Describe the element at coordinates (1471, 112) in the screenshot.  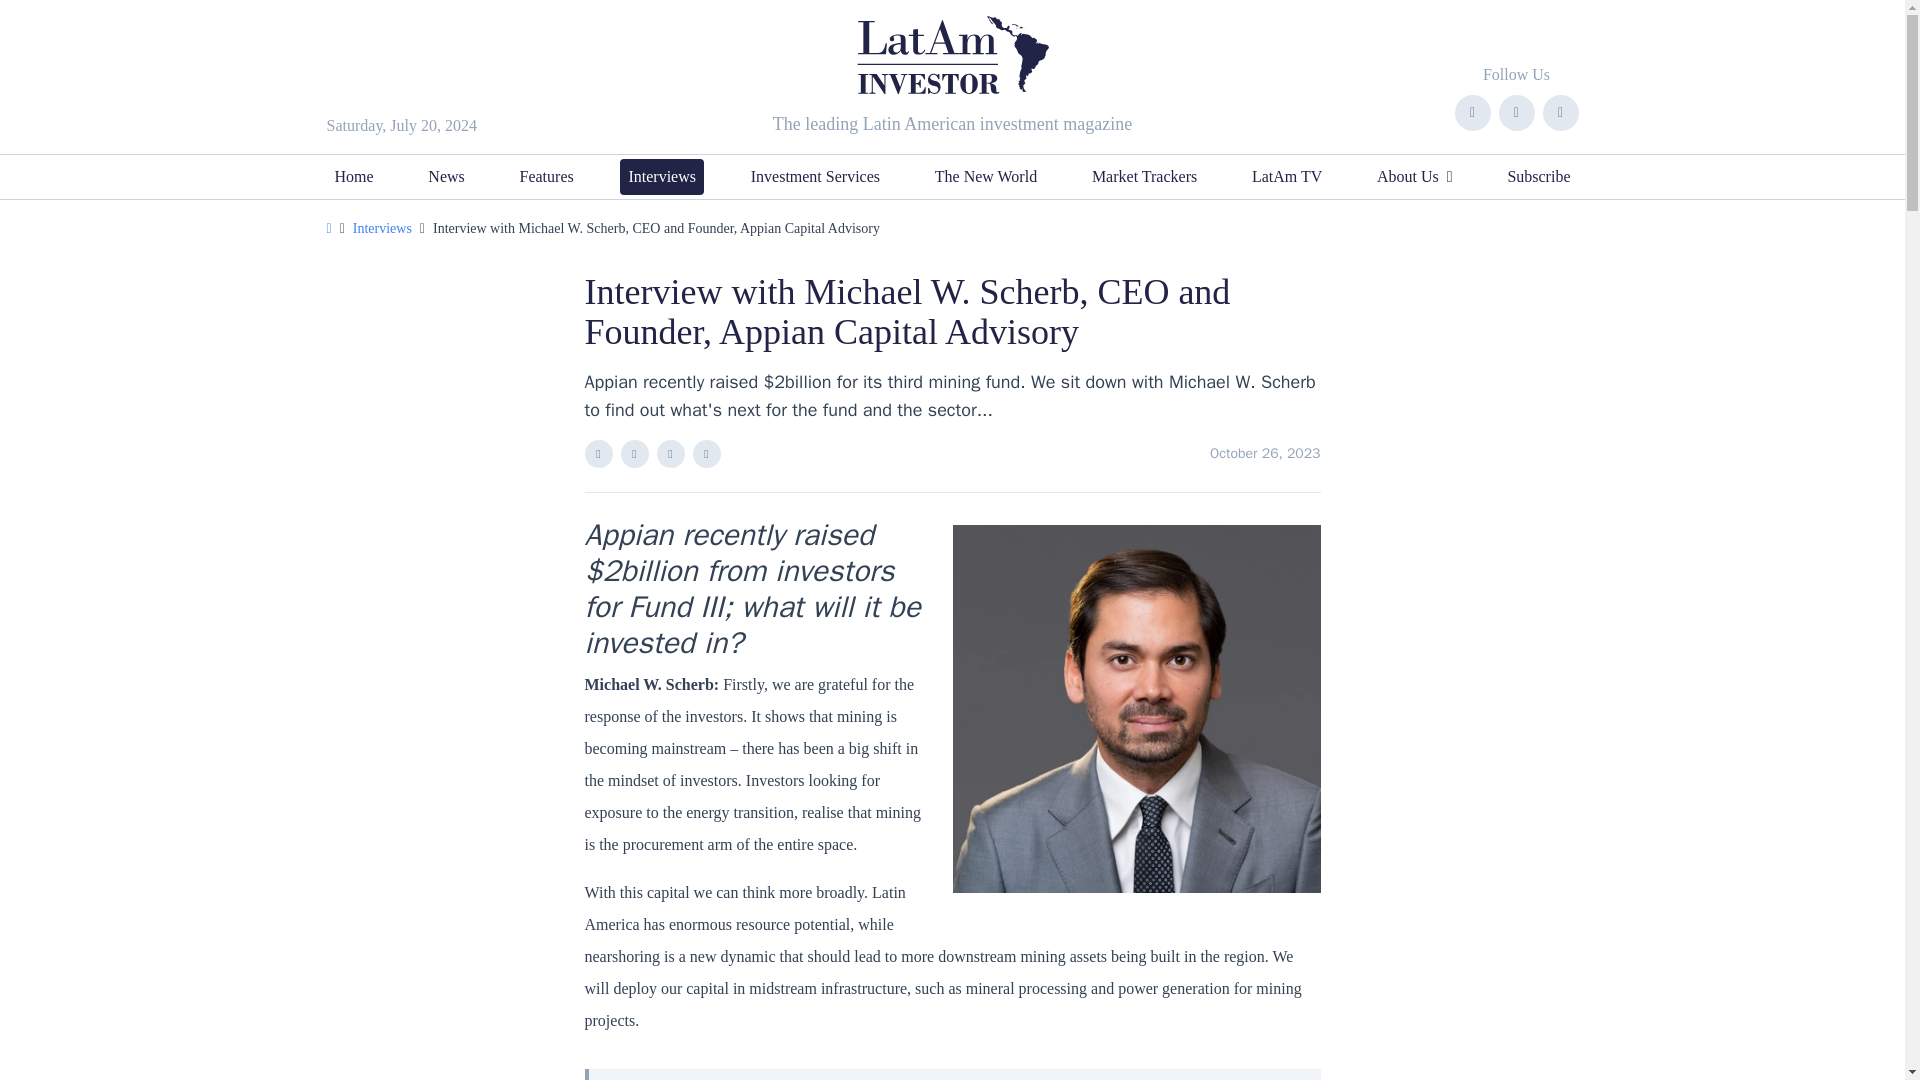
I see `Follow us on LinkedIn` at that location.